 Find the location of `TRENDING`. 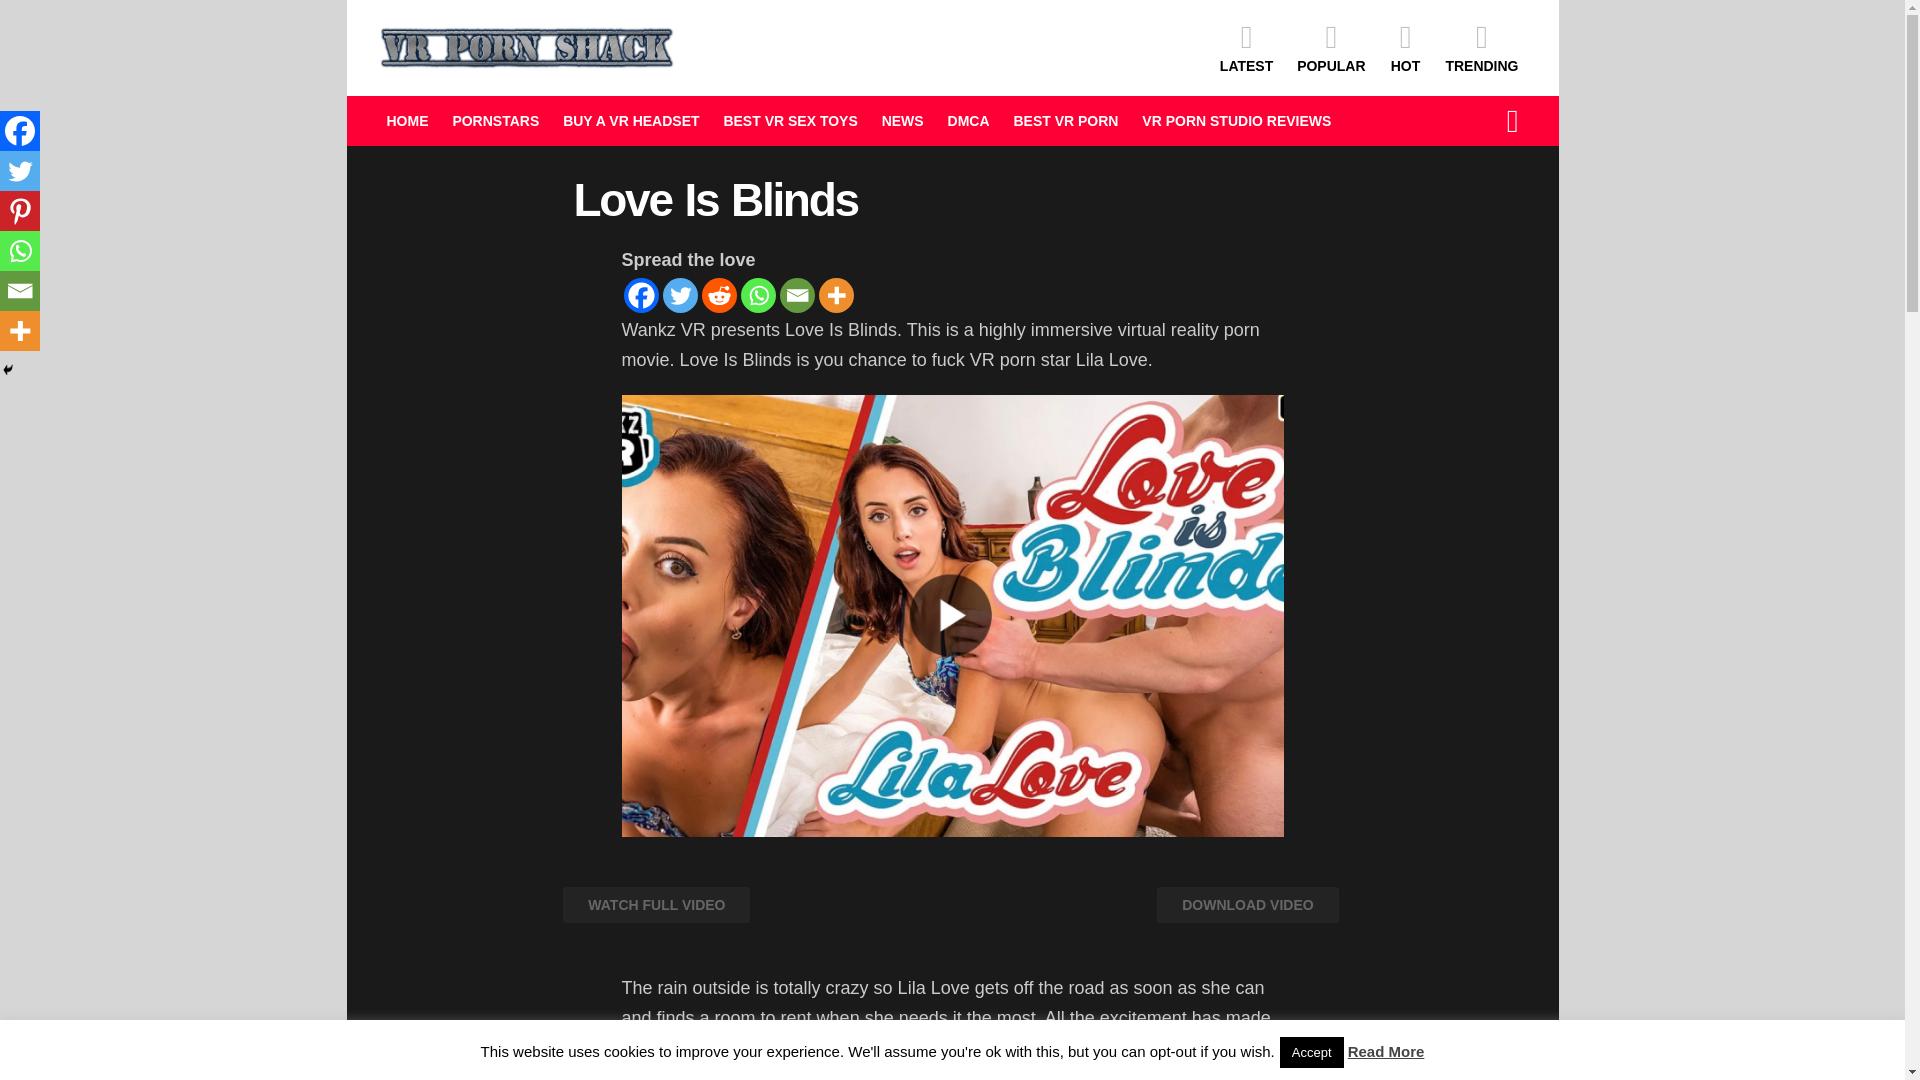

TRENDING is located at coordinates (1481, 47).